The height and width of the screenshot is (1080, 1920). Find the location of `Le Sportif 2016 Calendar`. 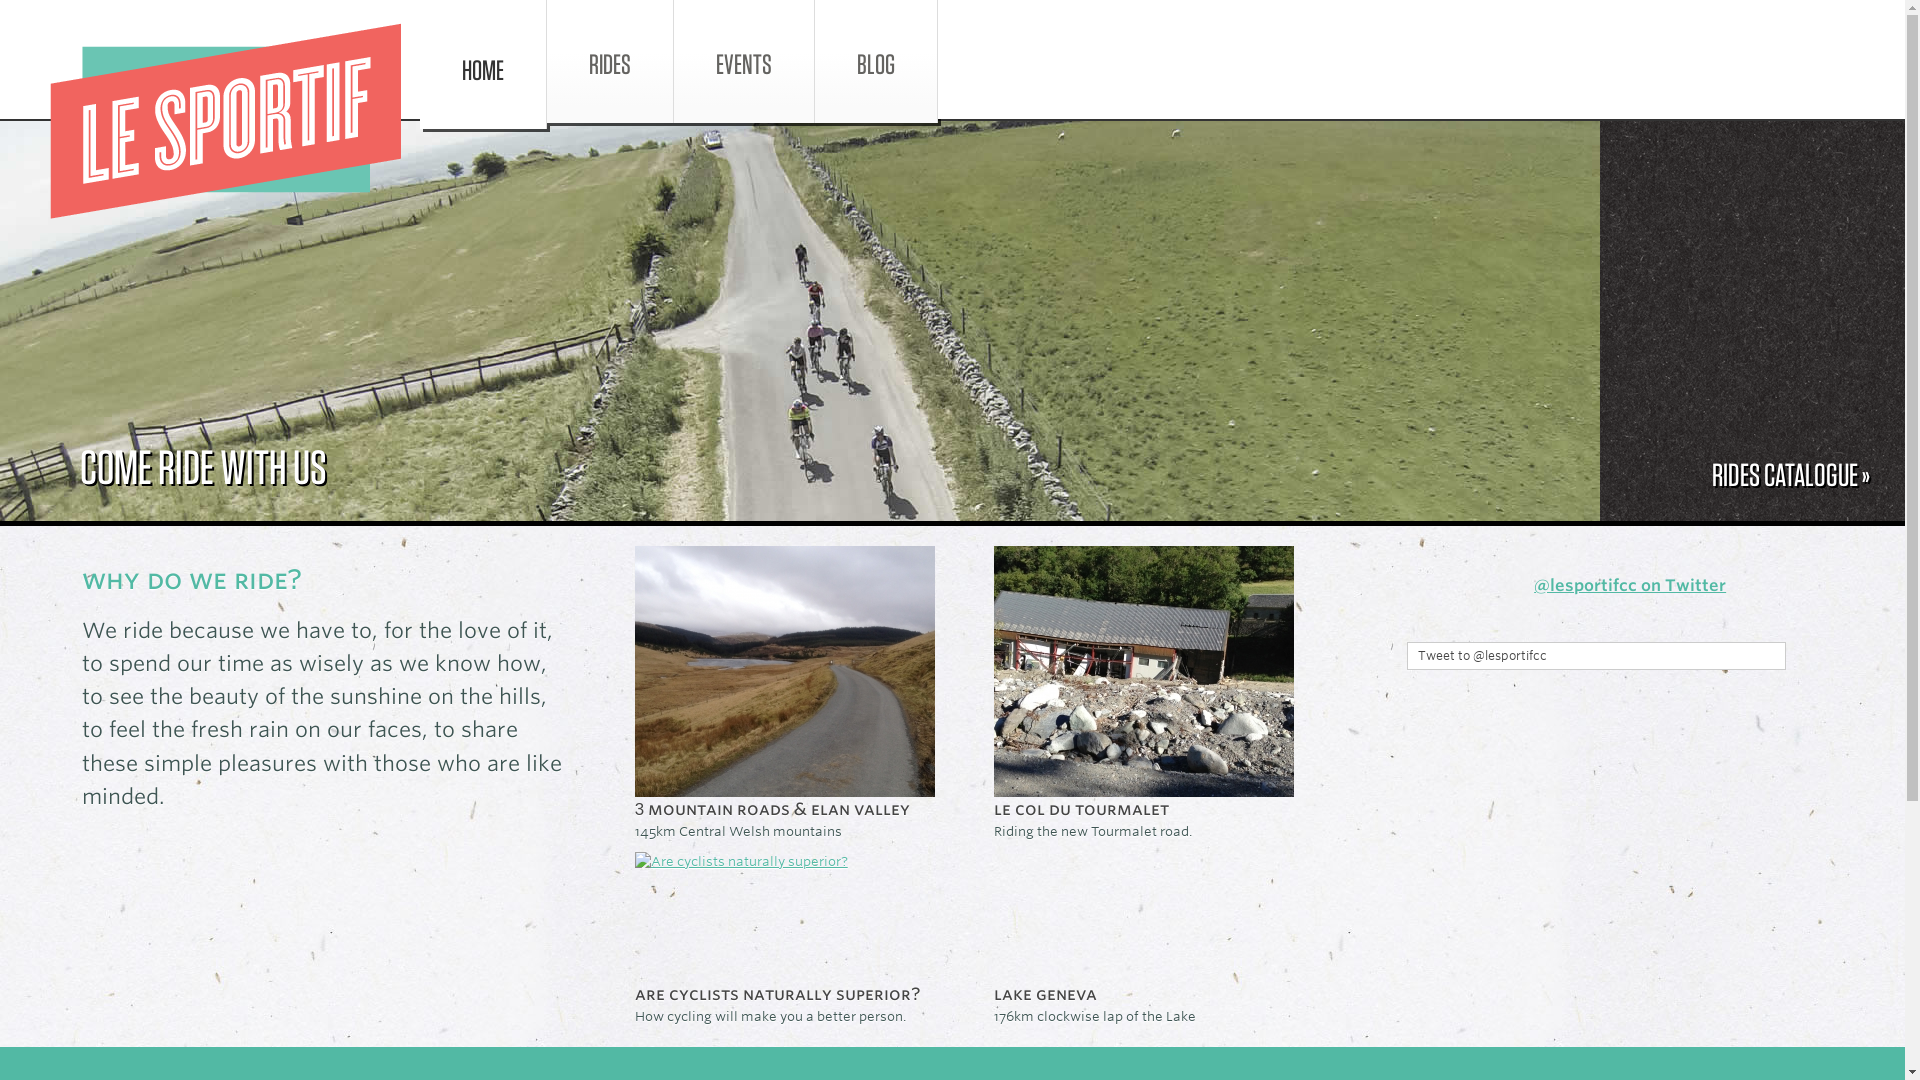

Le Sportif 2016 Calendar is located at coordinates (952, 721).